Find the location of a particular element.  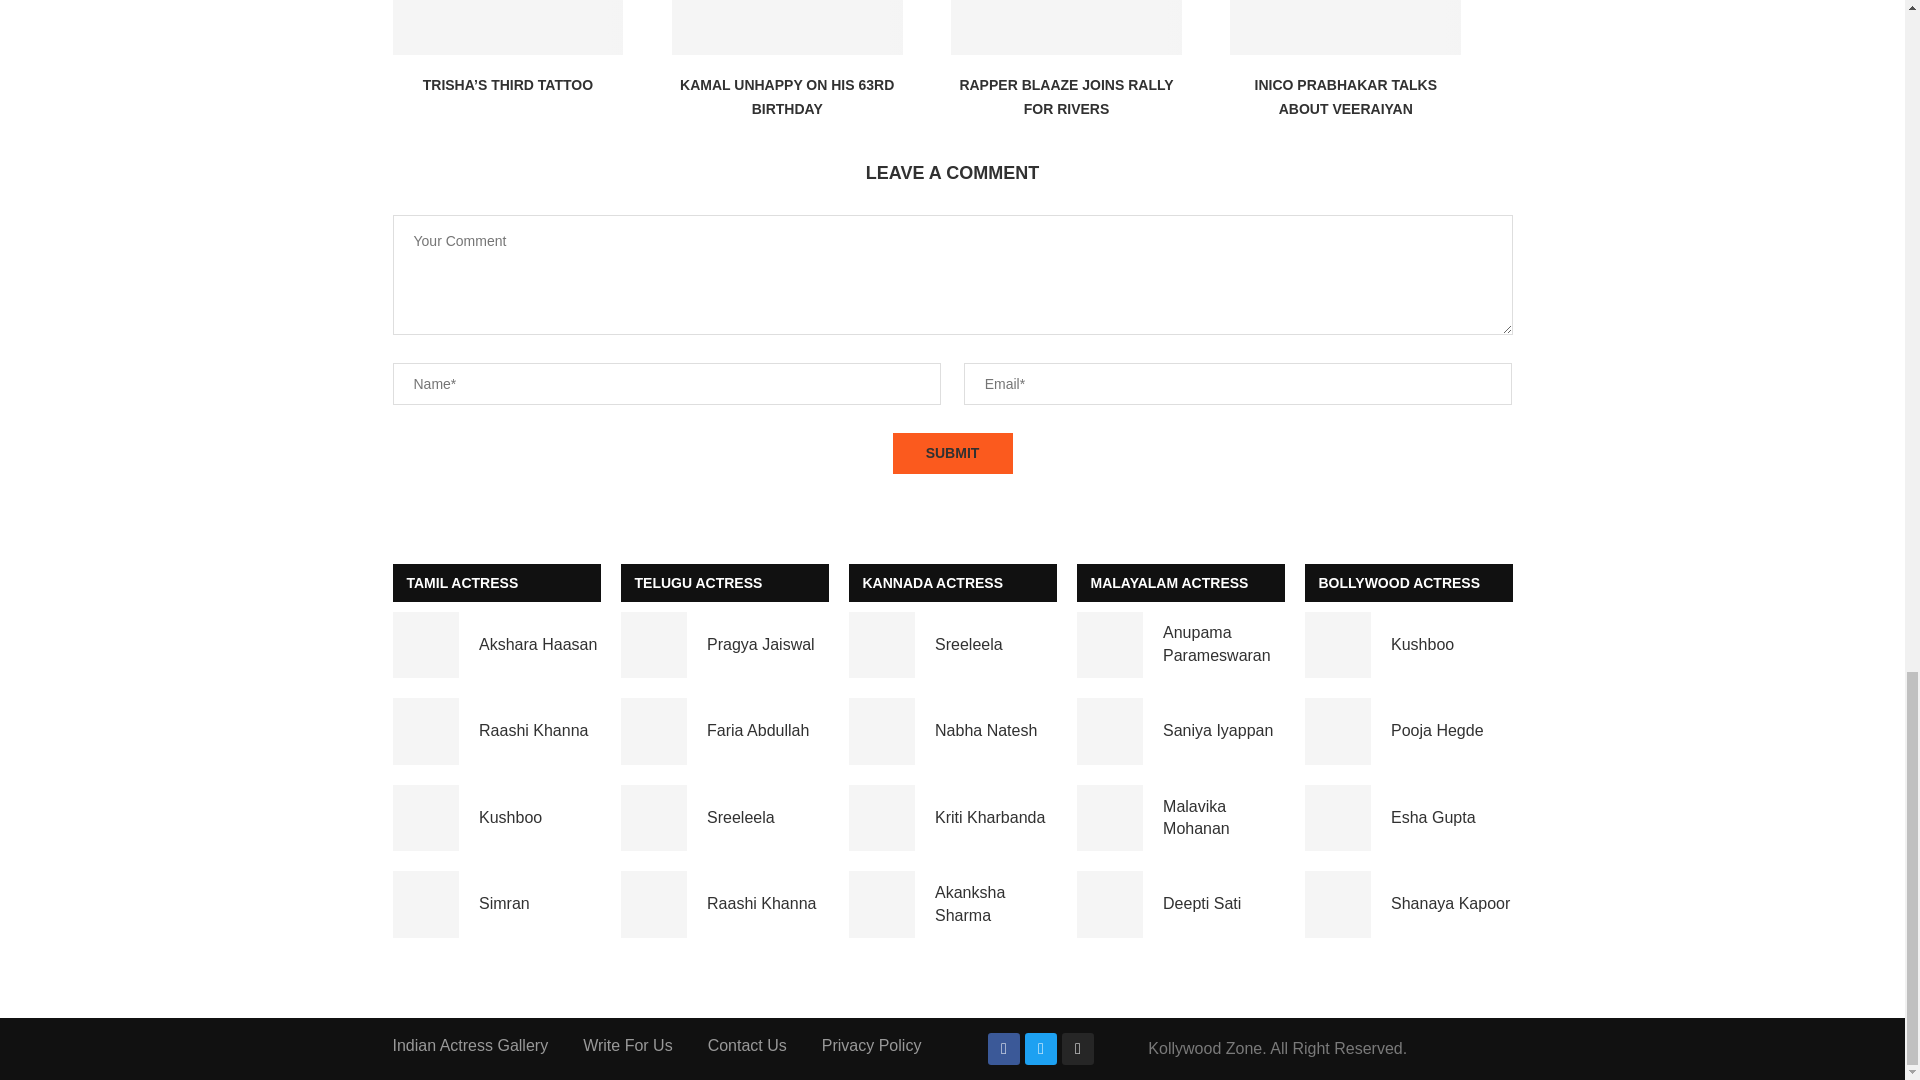

Sreeleela is located at coordinates (654, 818).